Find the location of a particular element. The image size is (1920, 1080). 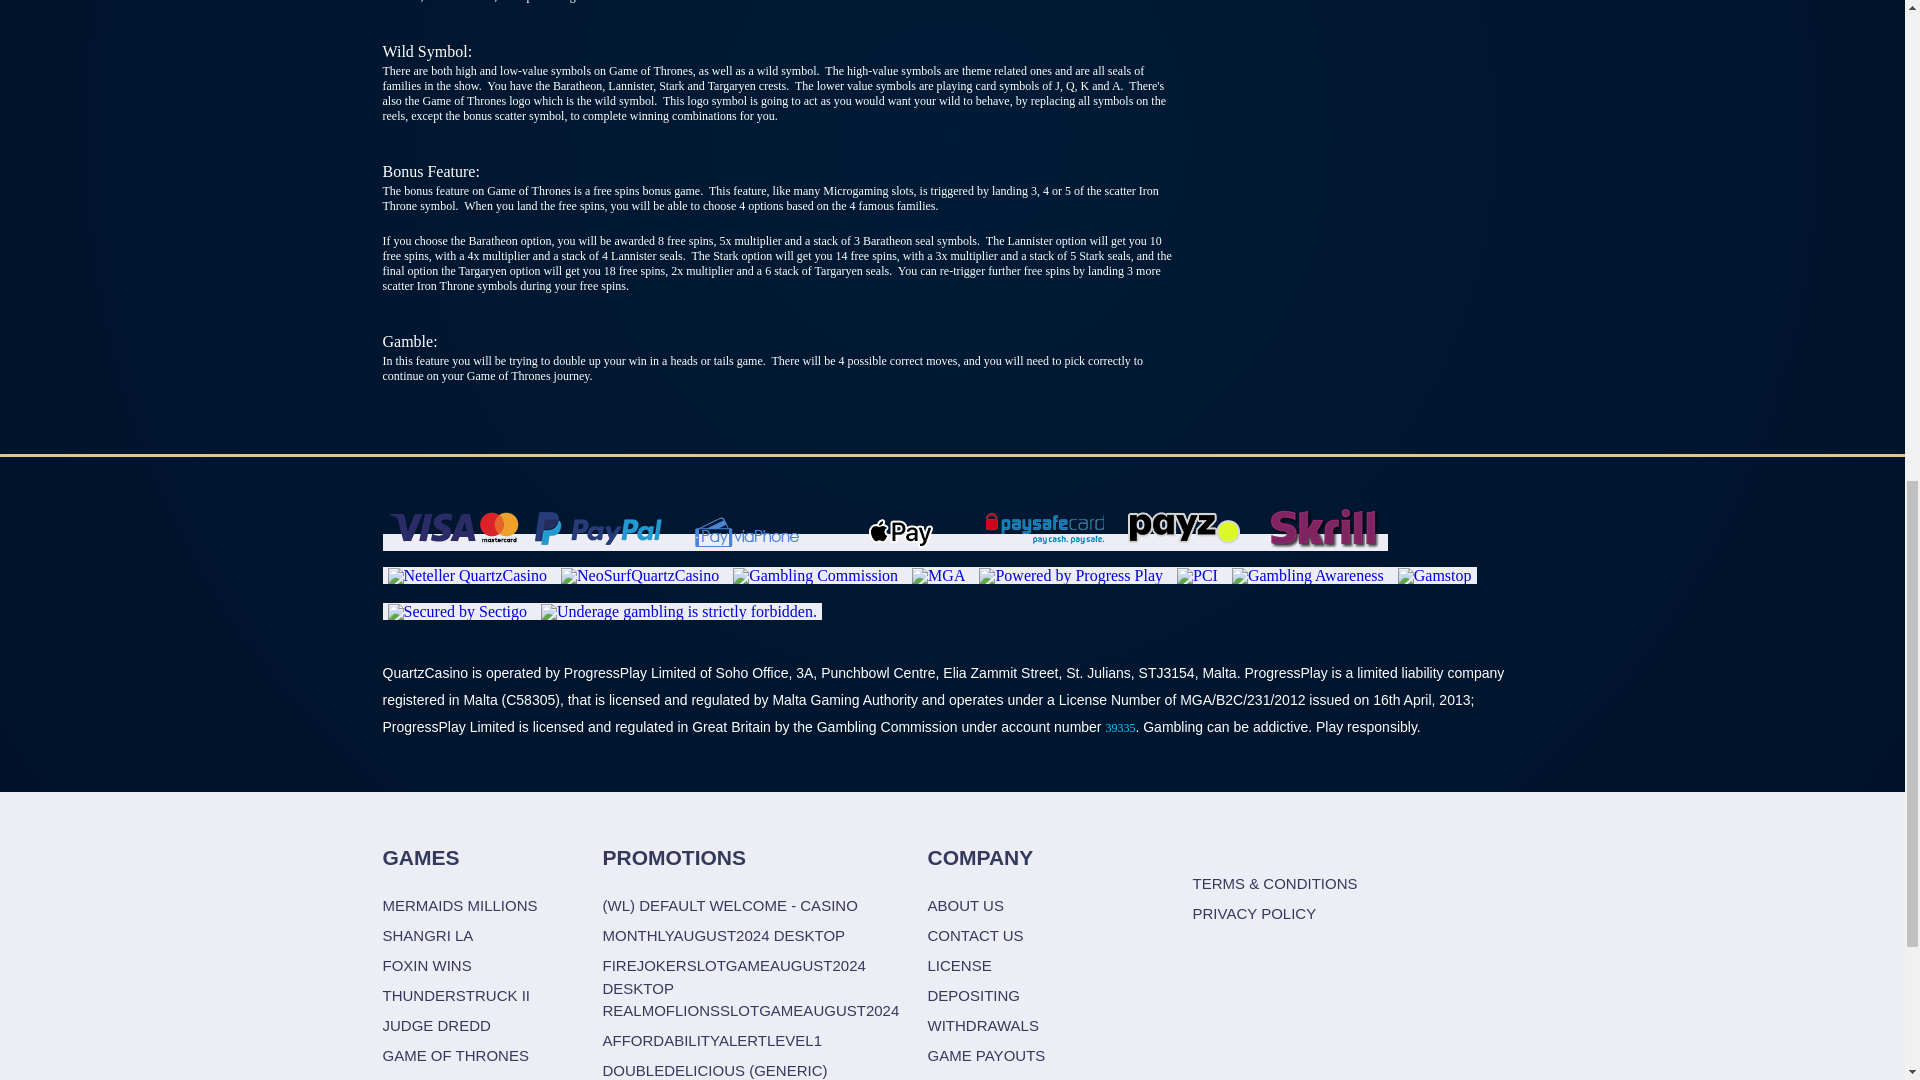

PCI is located at coordinates (1196, 576).